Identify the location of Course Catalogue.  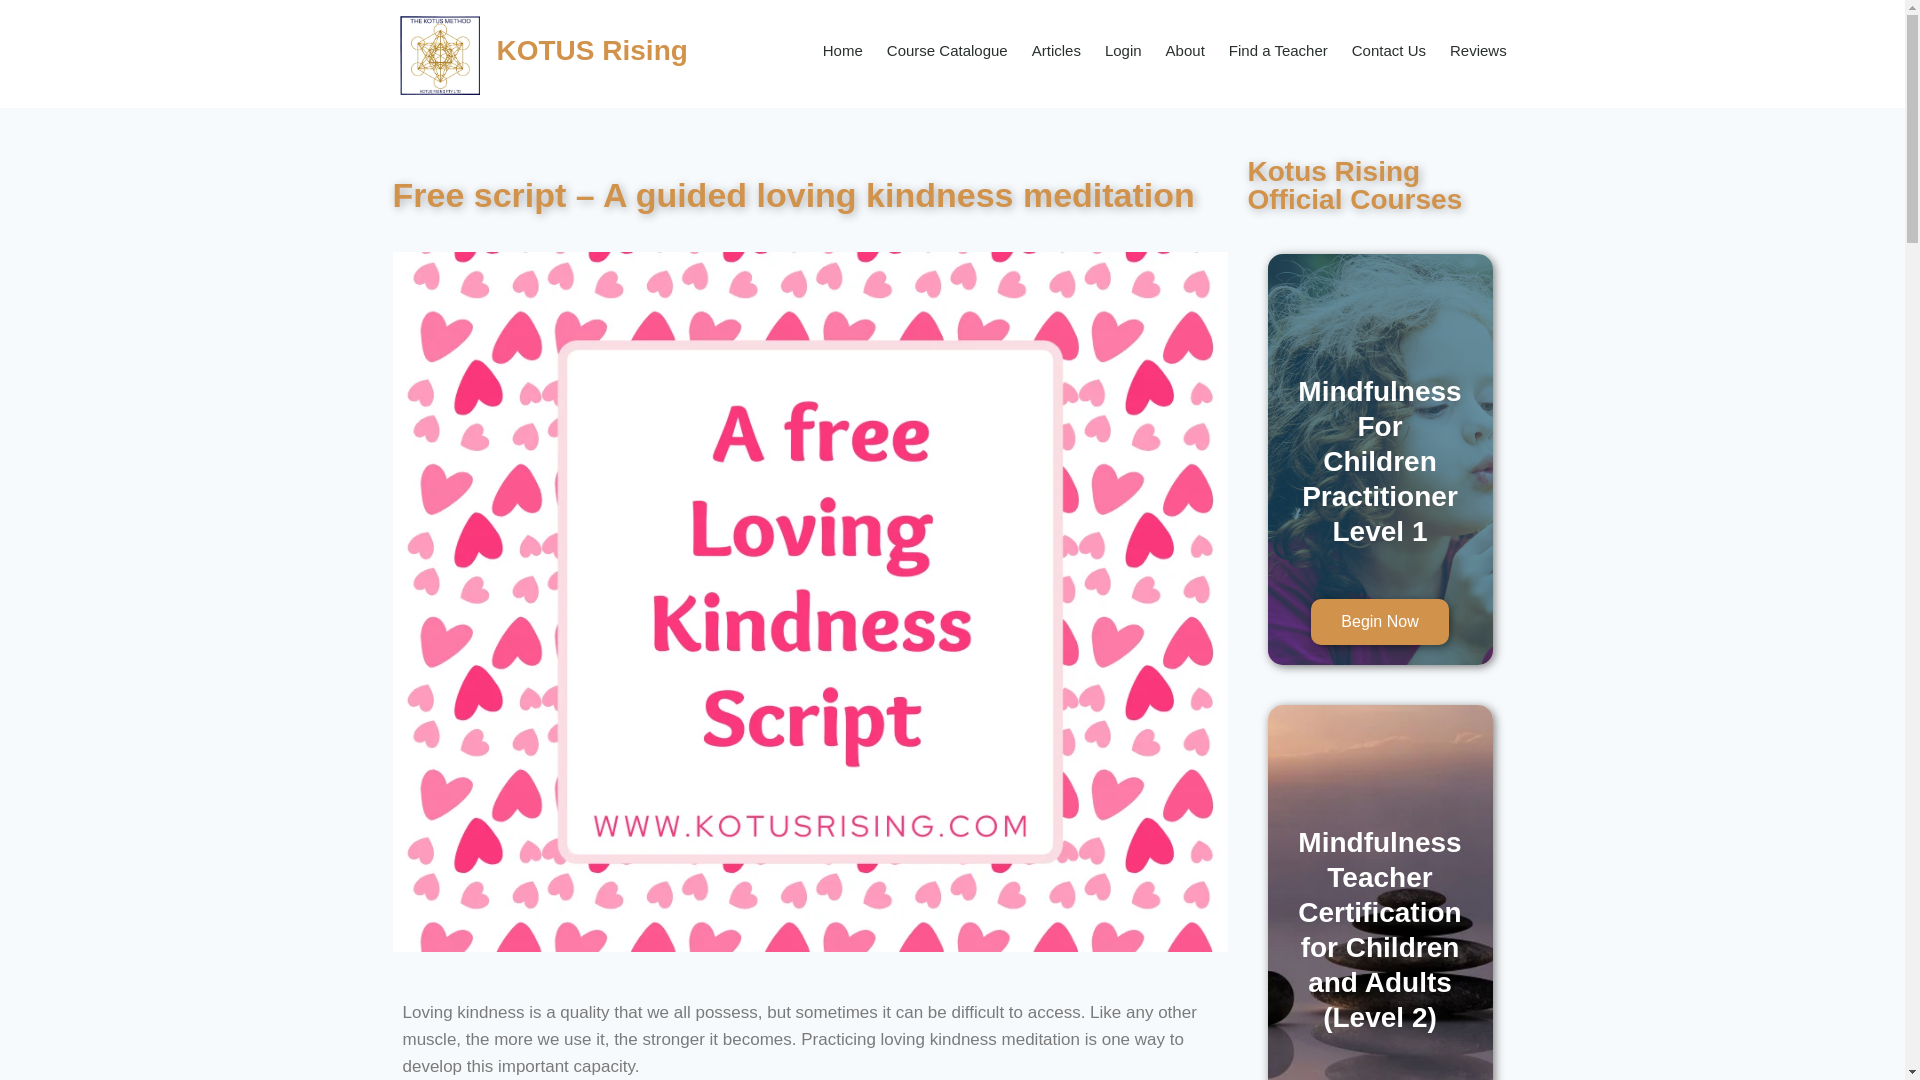
(947, 51).